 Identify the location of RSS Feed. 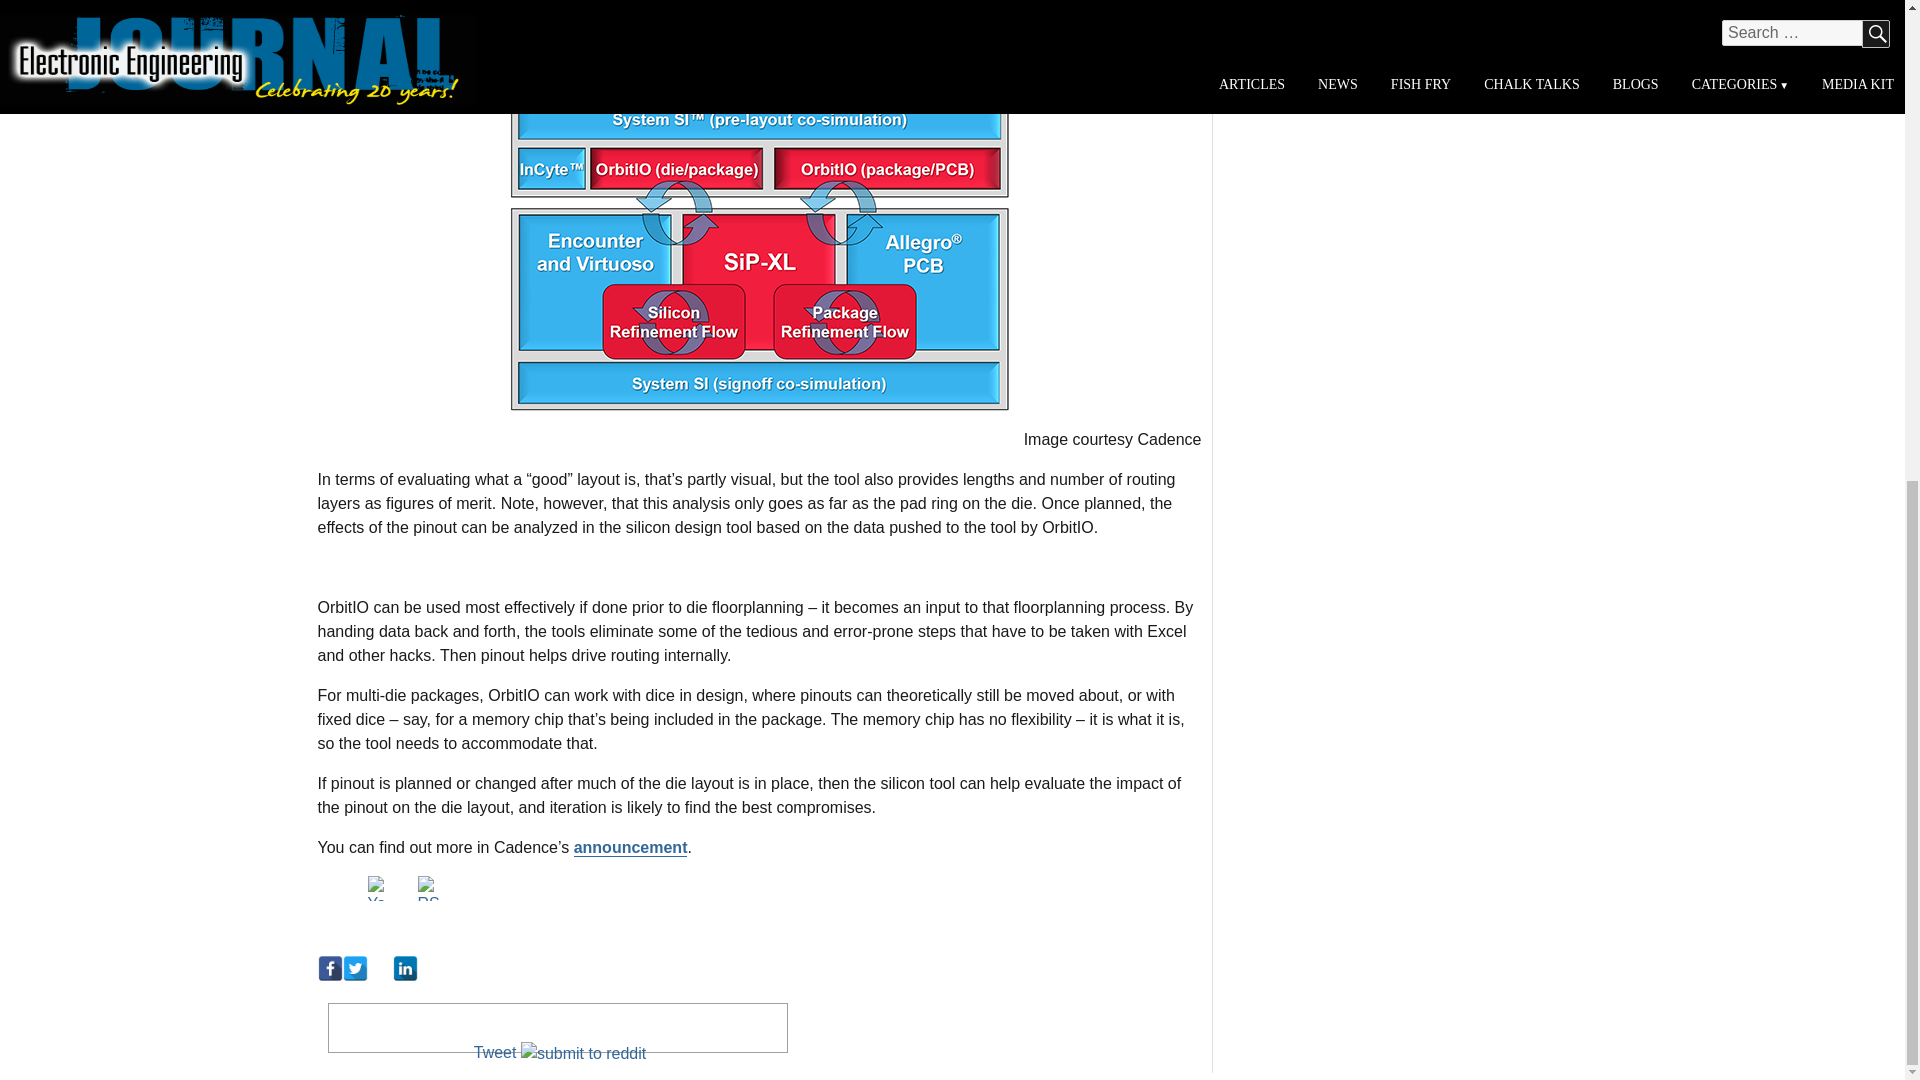
(430, 888).